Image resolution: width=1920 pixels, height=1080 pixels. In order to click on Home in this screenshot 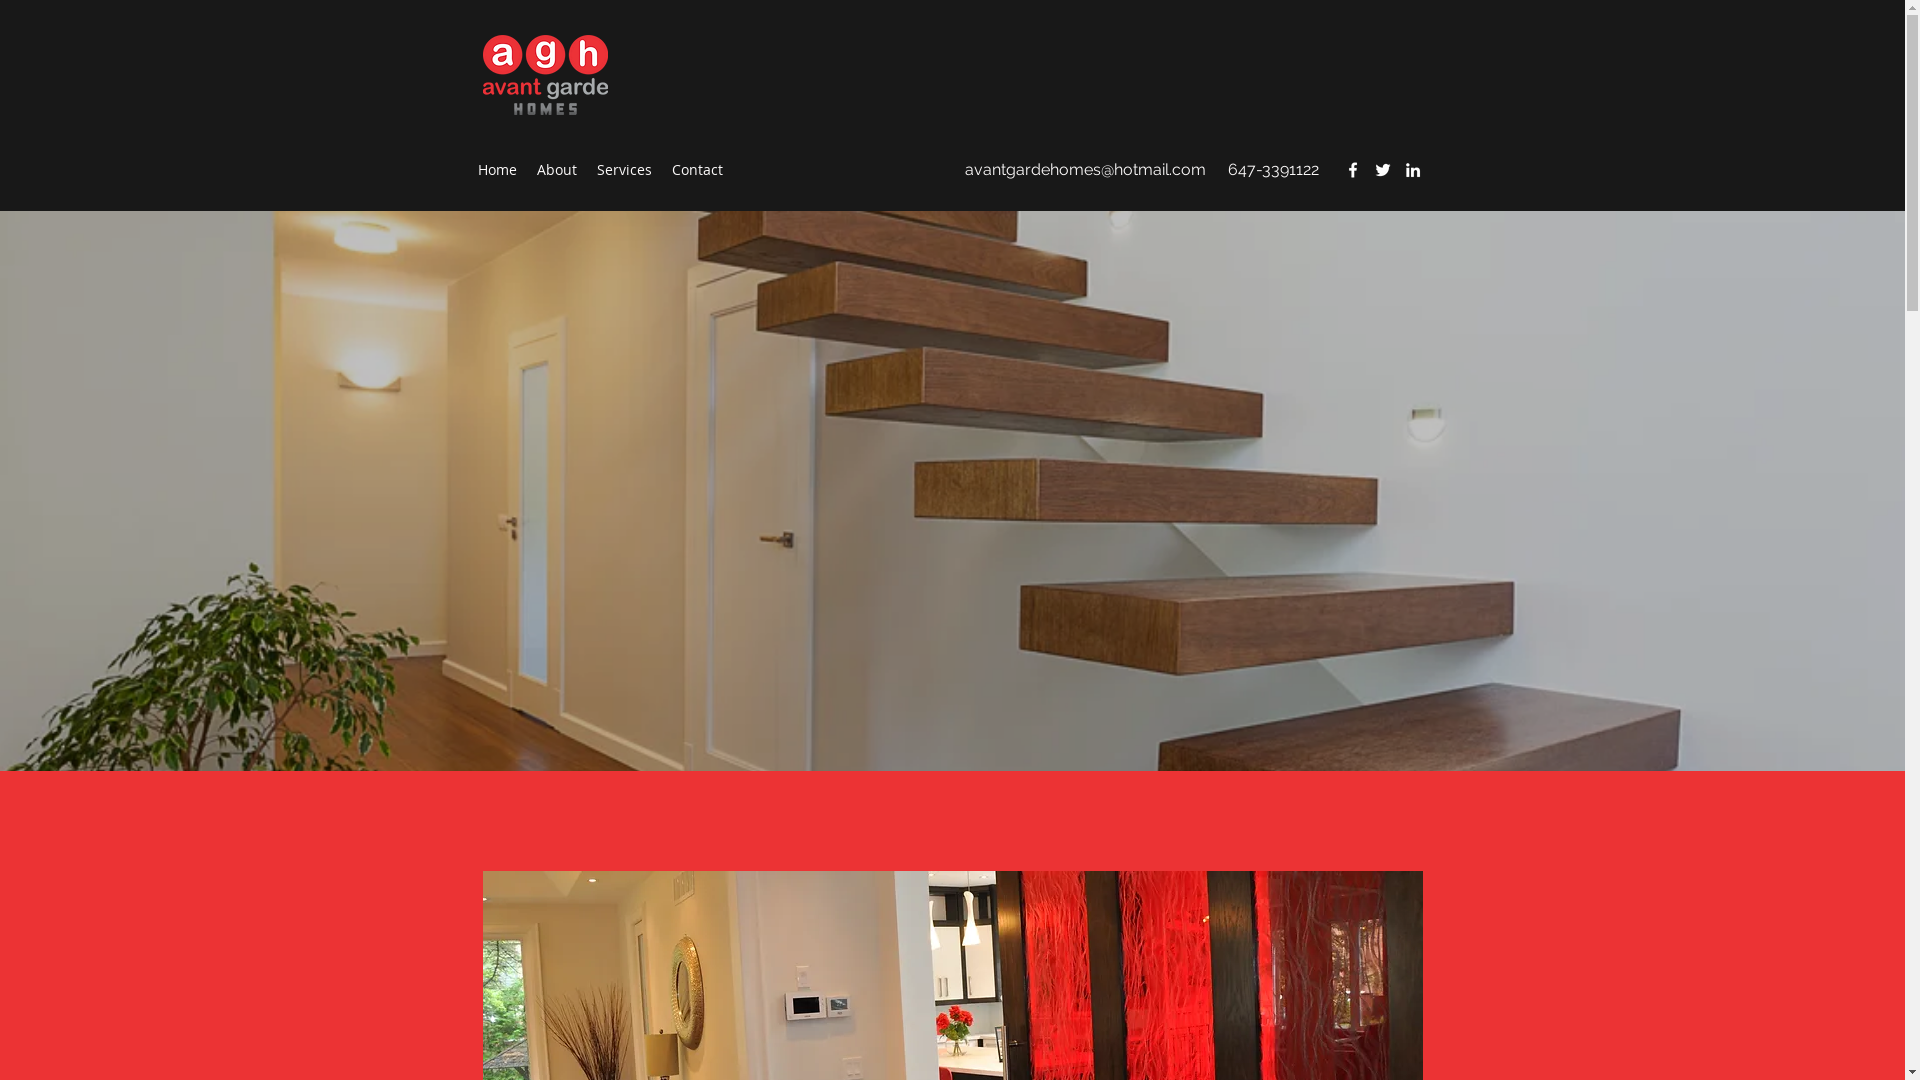, I will do `click(498, 170)`.